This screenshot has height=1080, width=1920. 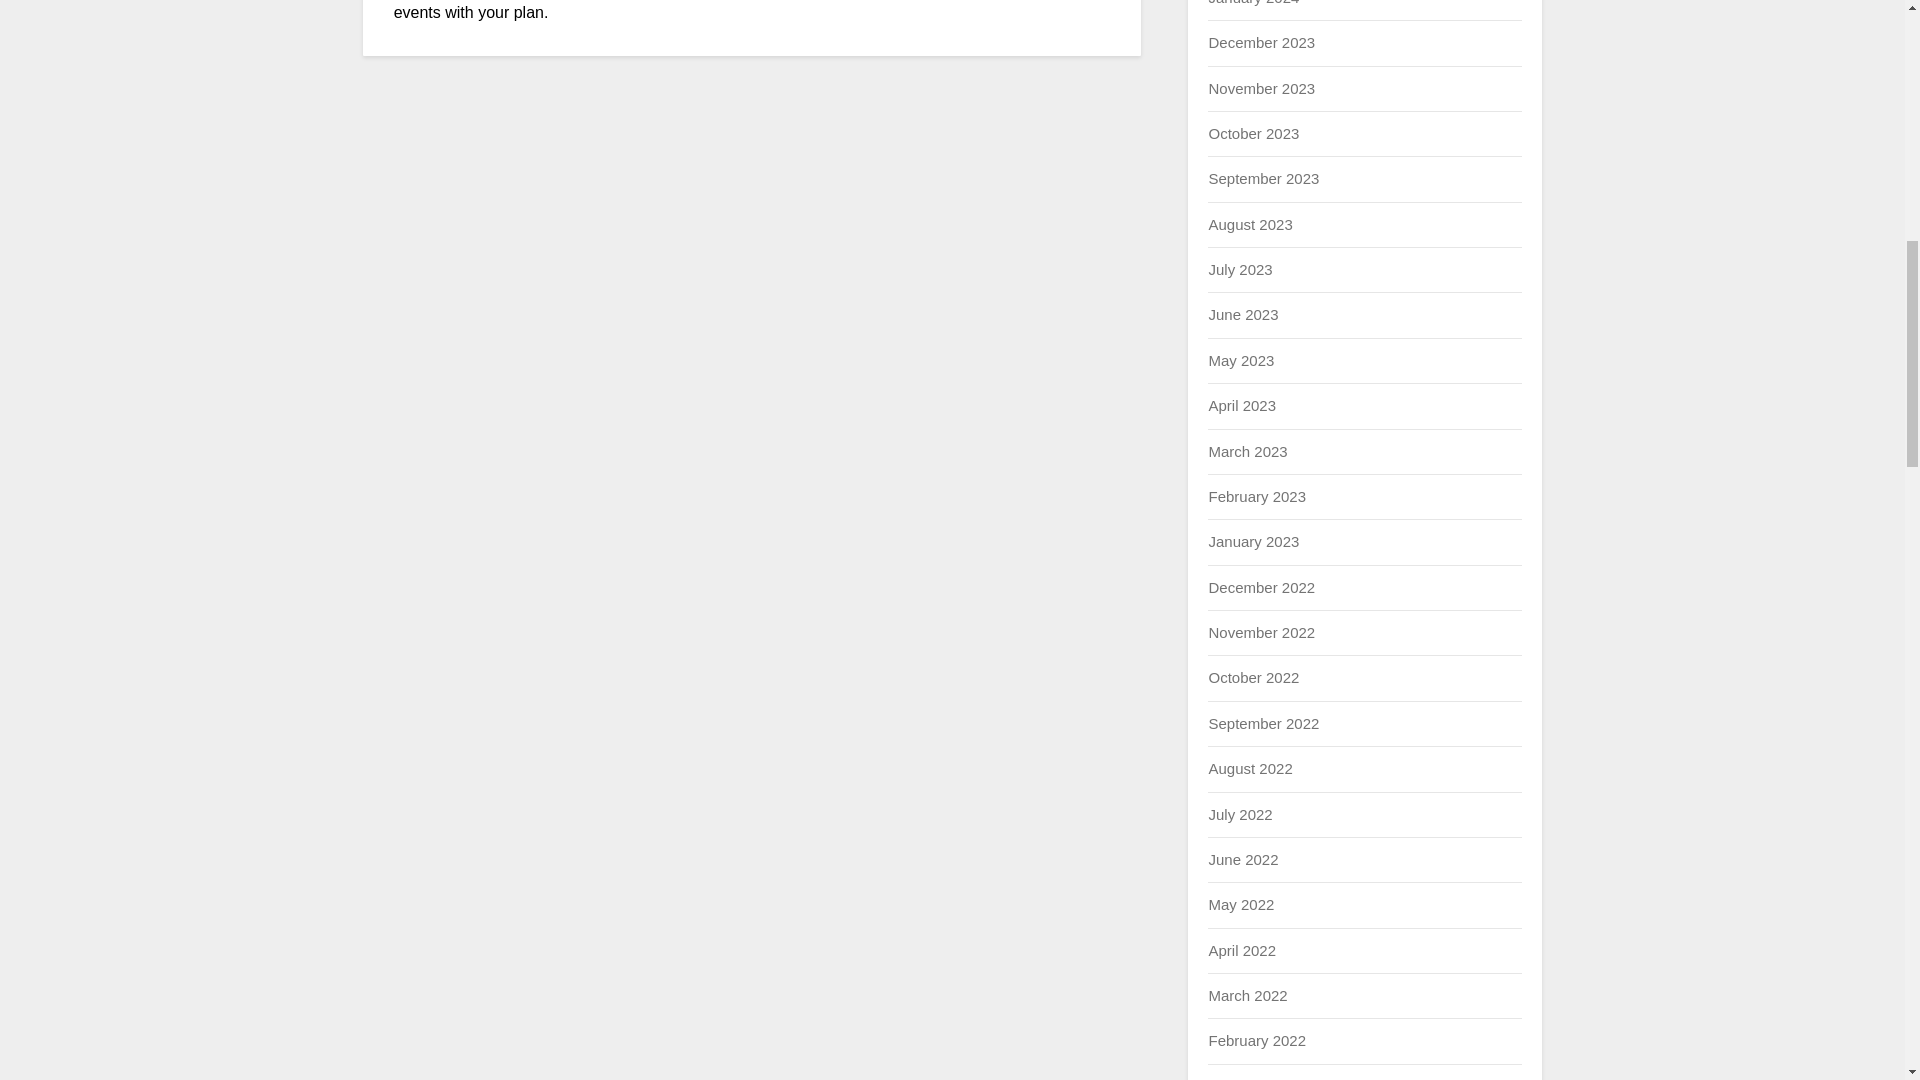 I want to click on June 2023, so click(x=1242, y=314).